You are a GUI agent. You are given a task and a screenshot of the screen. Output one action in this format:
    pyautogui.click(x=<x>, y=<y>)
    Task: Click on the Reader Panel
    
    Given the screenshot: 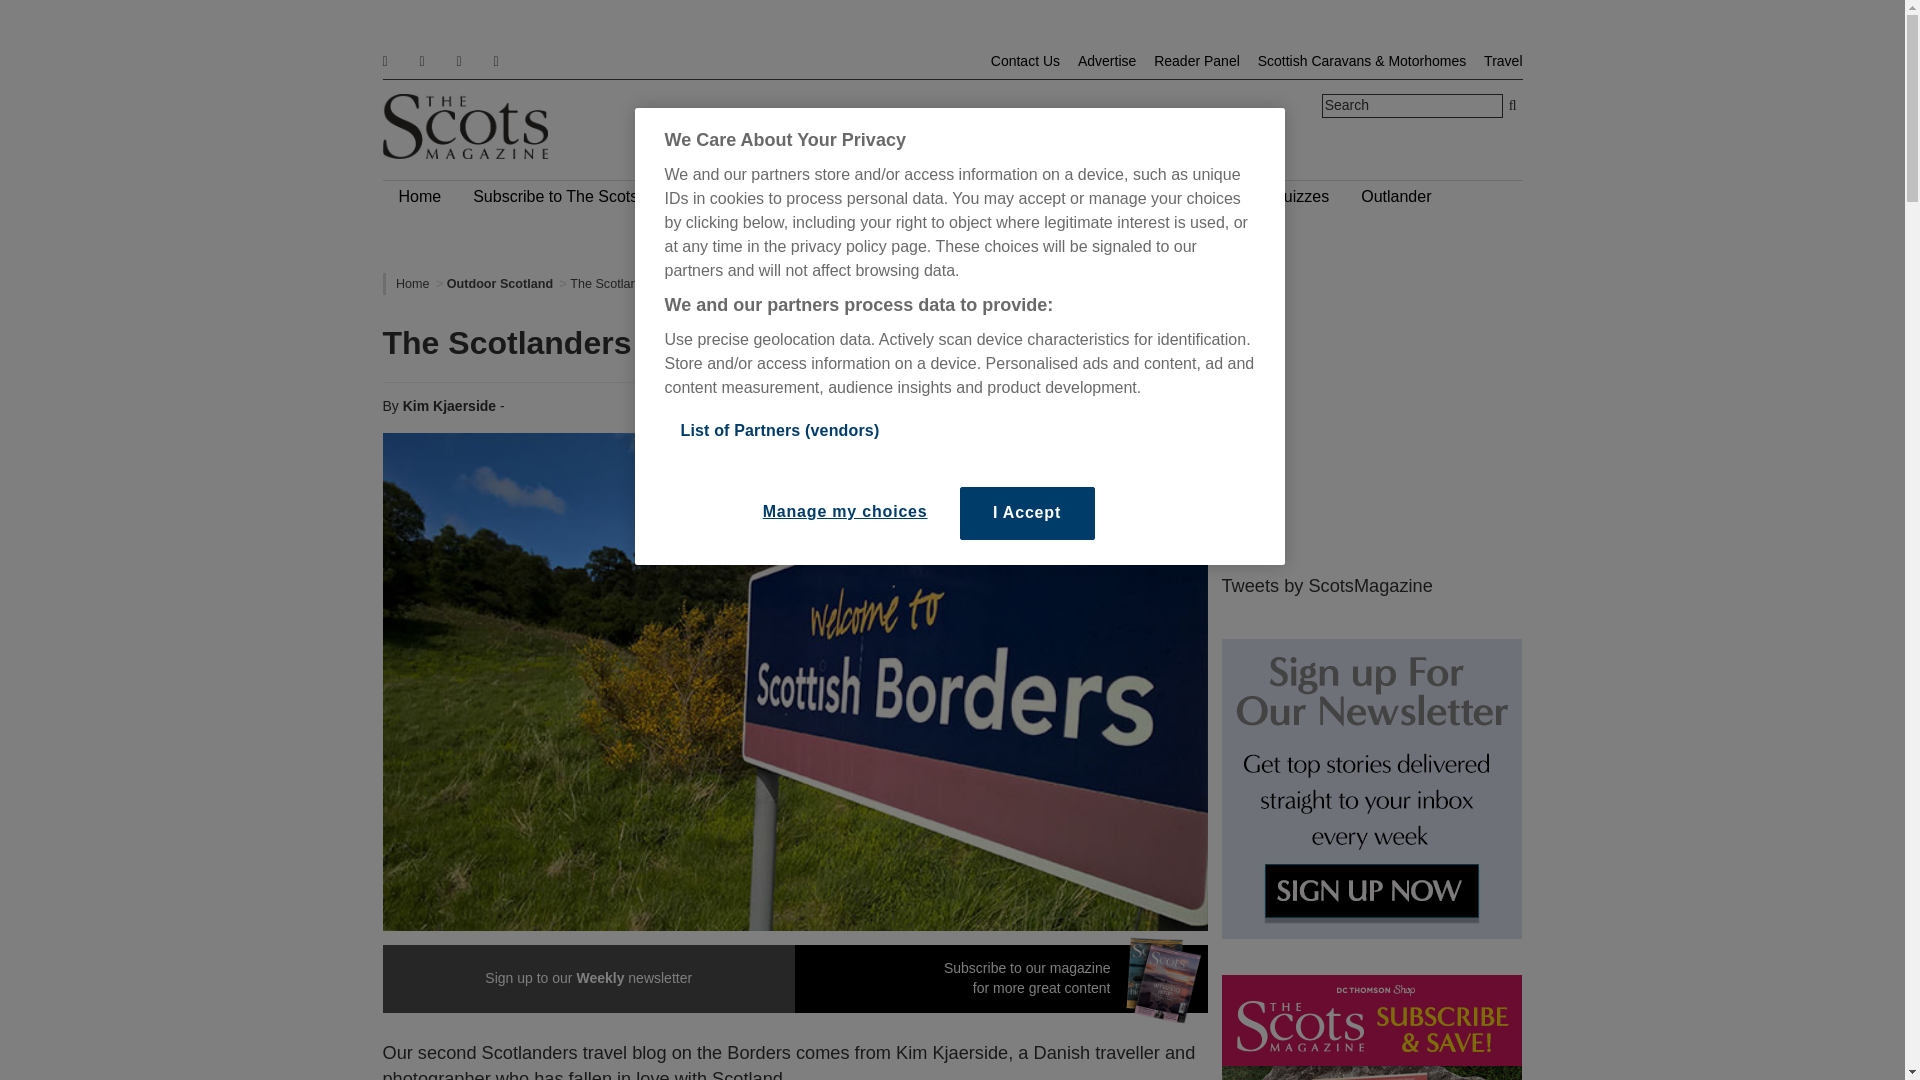 What is the action you would take?
    pyautogui.click(x=1196, y=60)
    